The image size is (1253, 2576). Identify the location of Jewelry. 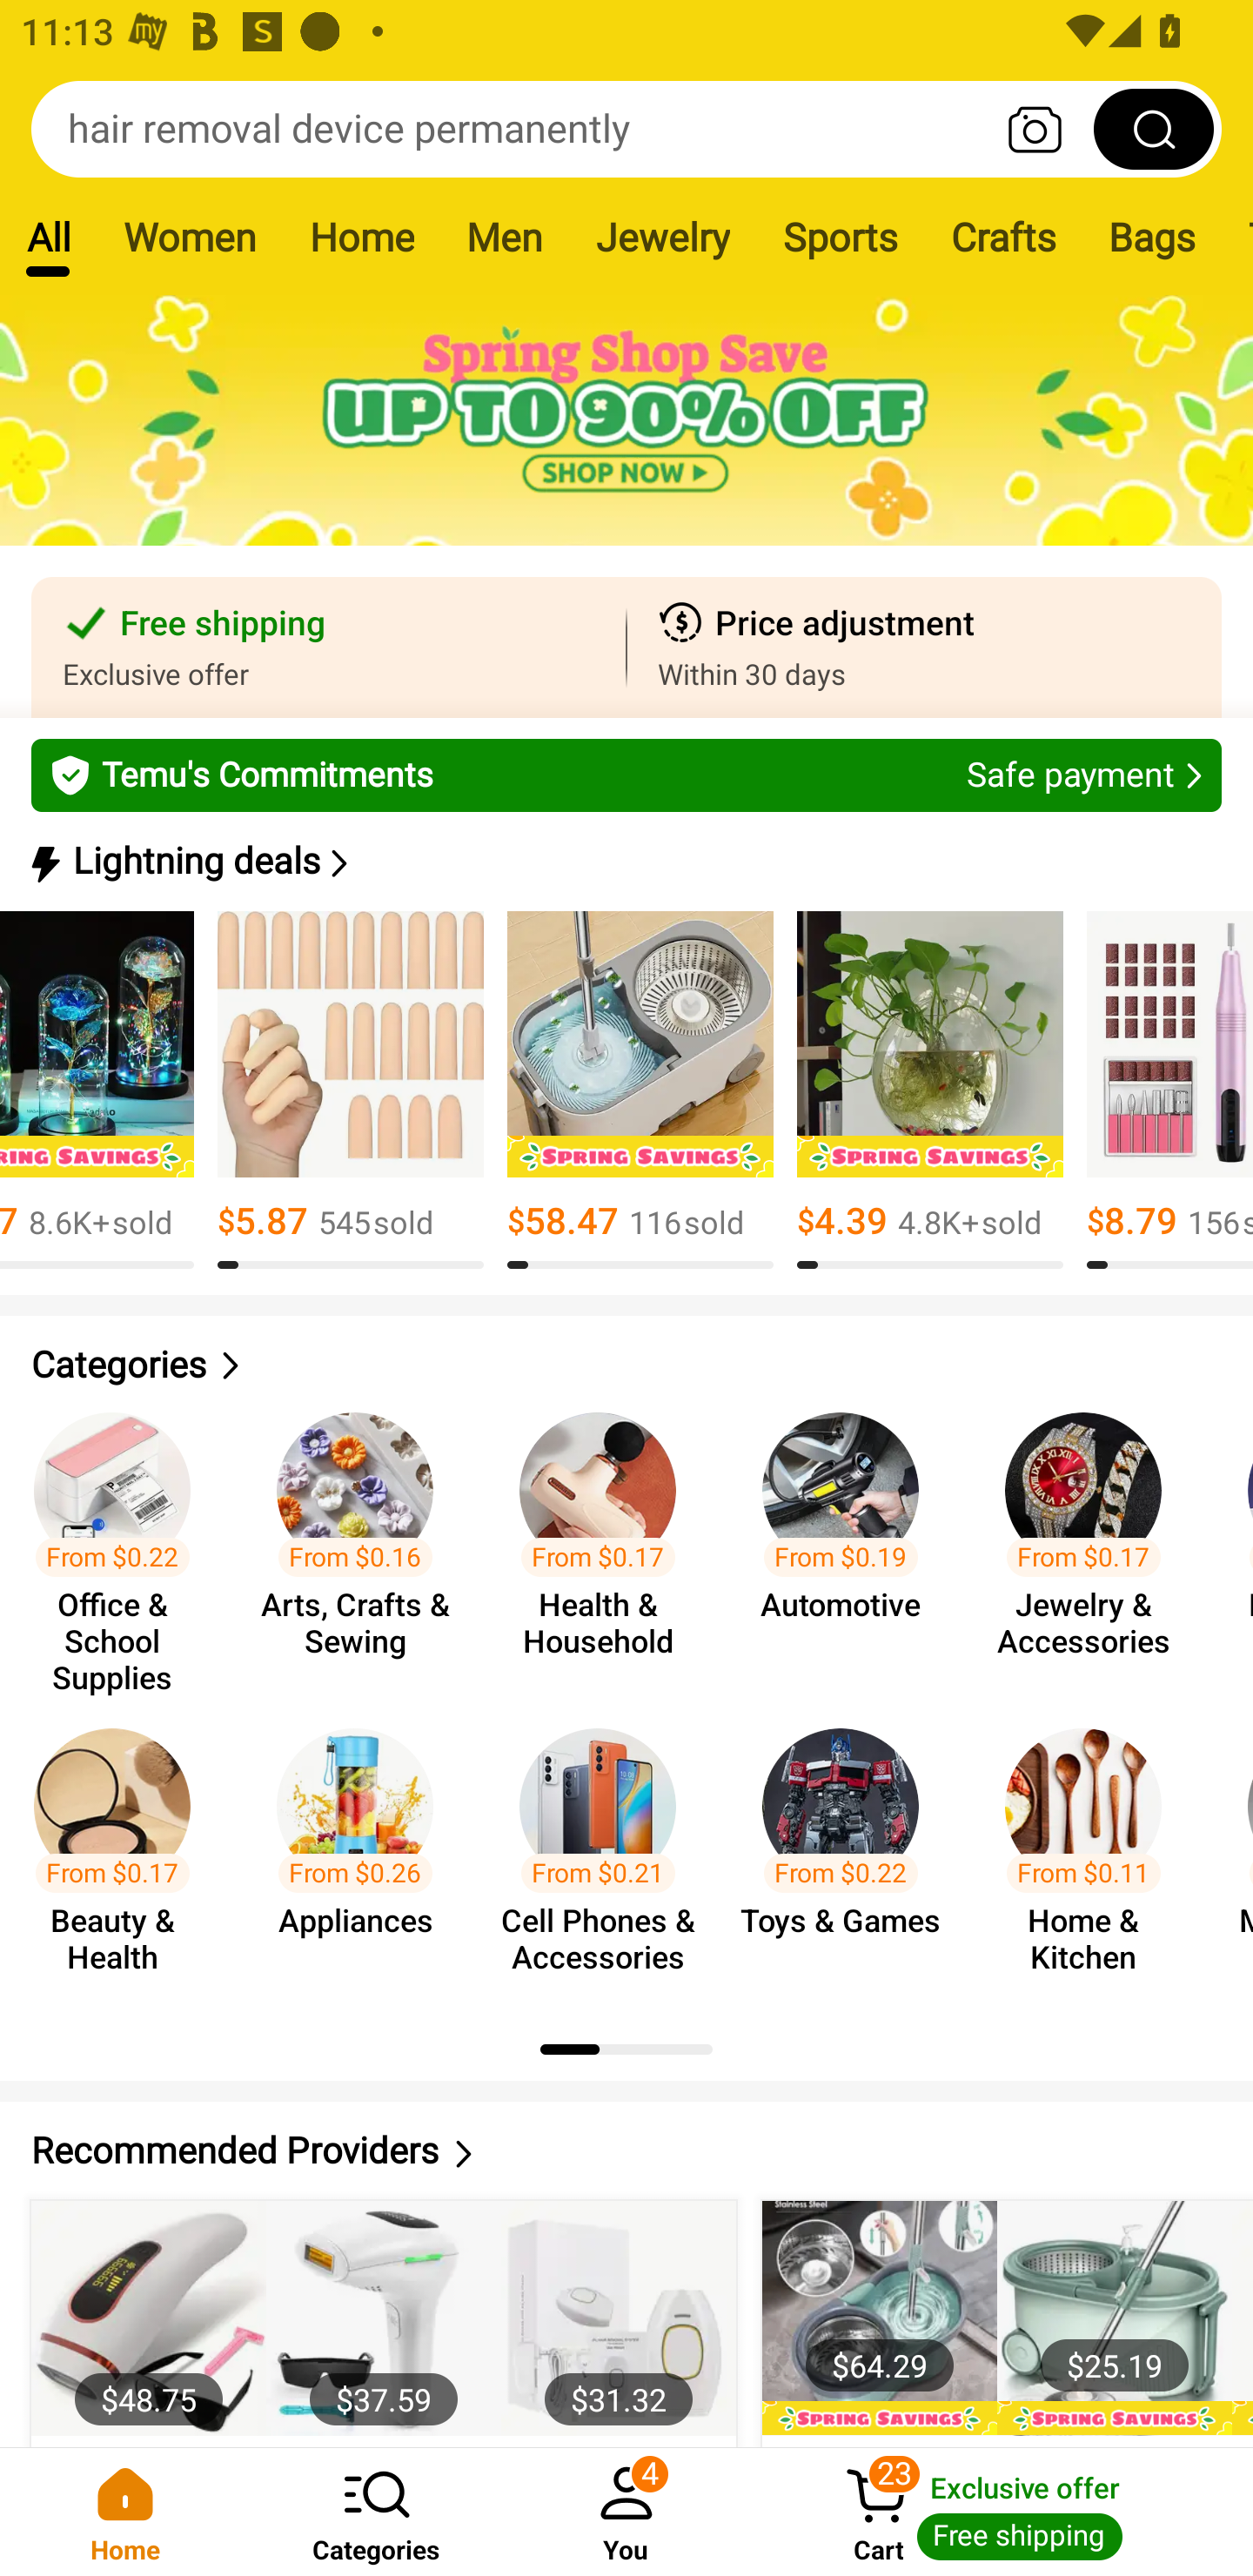
(661, 237).